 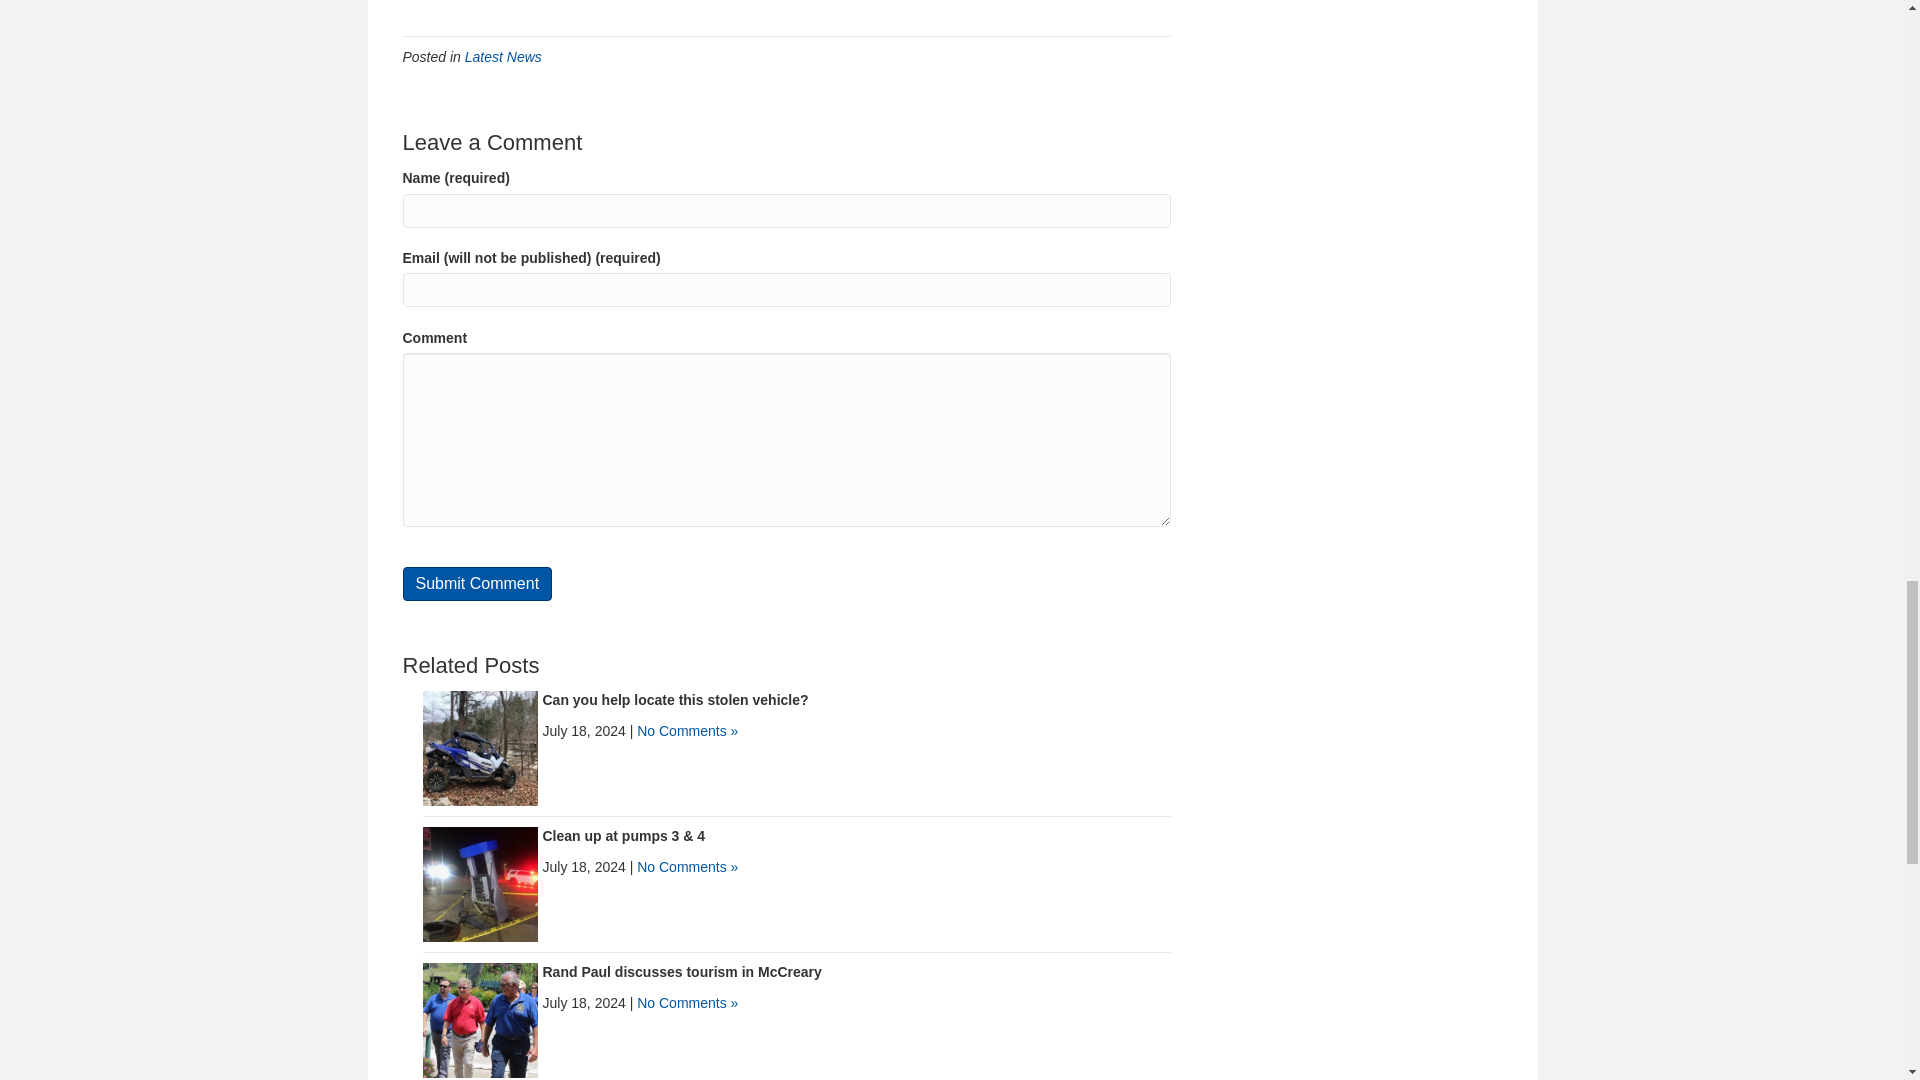 I want to click on Rand Paul discusses tourism in McCreary, so click(x=681, y=972).